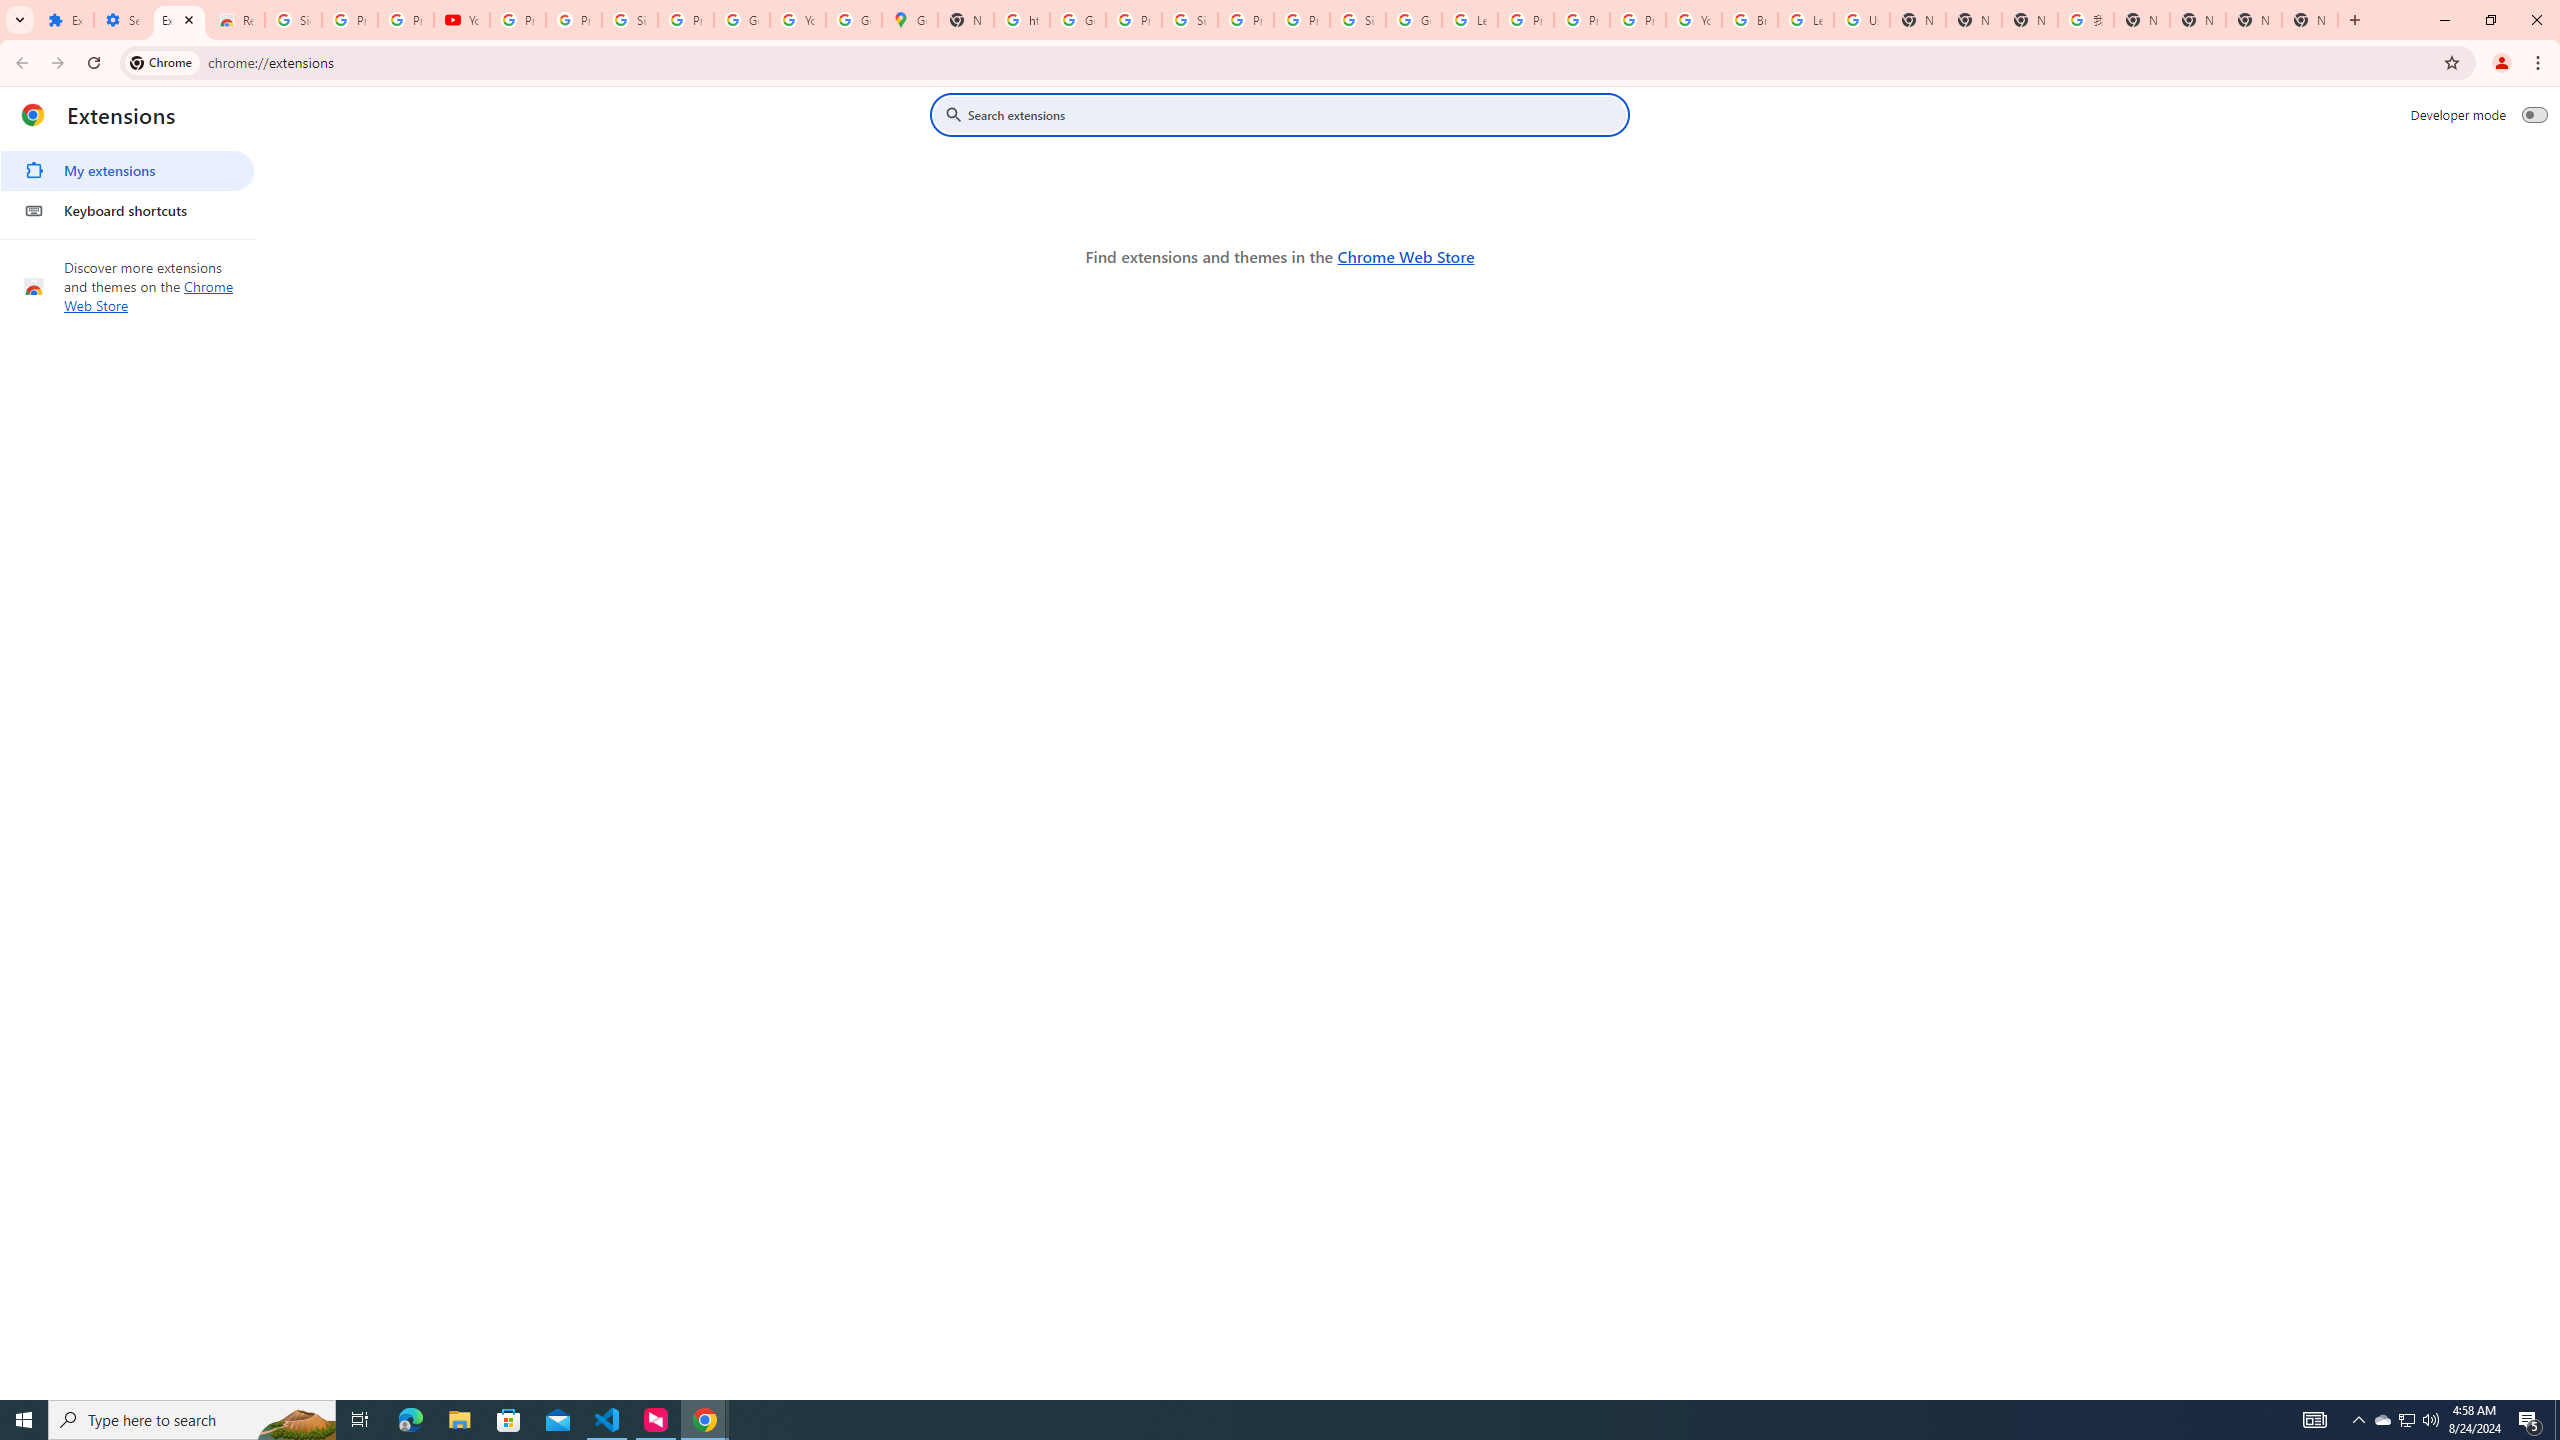 This screenshot has width=2560, height=1440. I want to click on Search extensions, so click(1294, 114).